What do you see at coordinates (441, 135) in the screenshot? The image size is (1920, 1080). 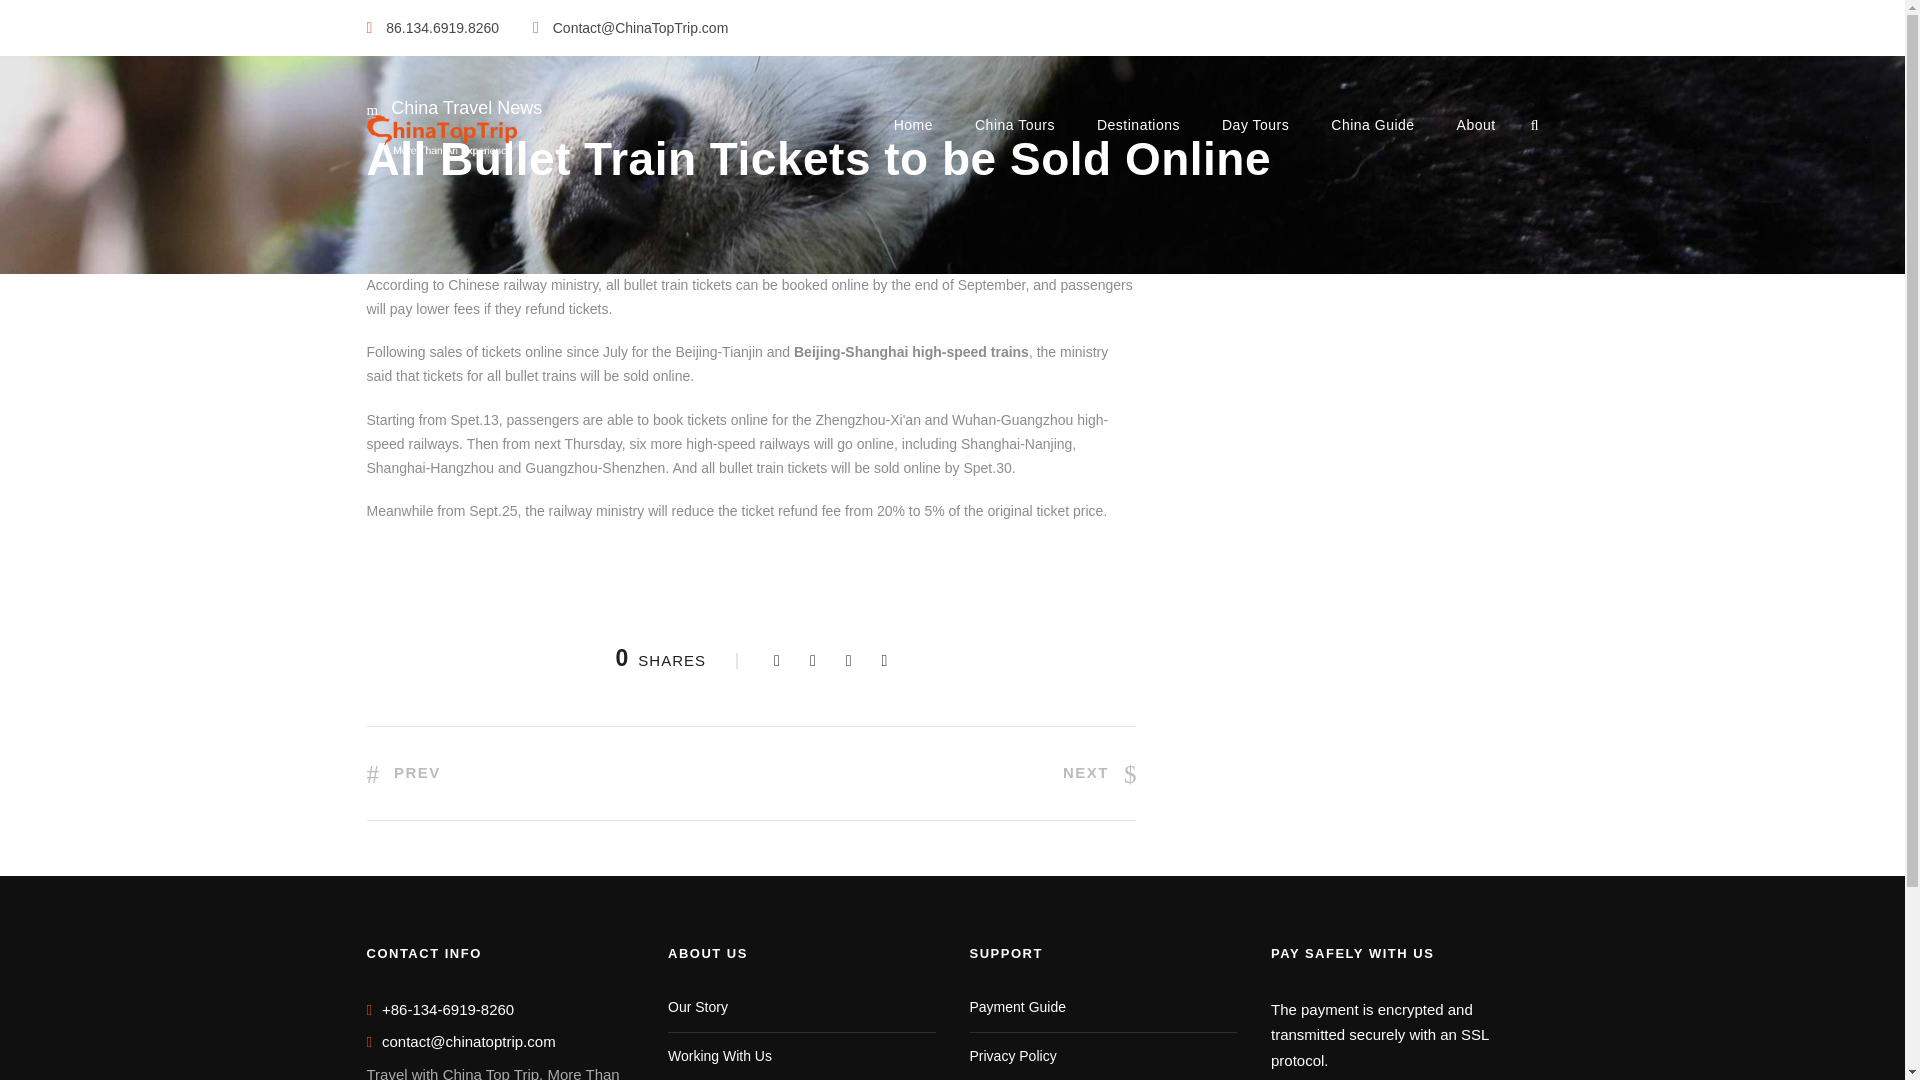 I see `logo-china-top-trip` at bounding box center [441, 135].